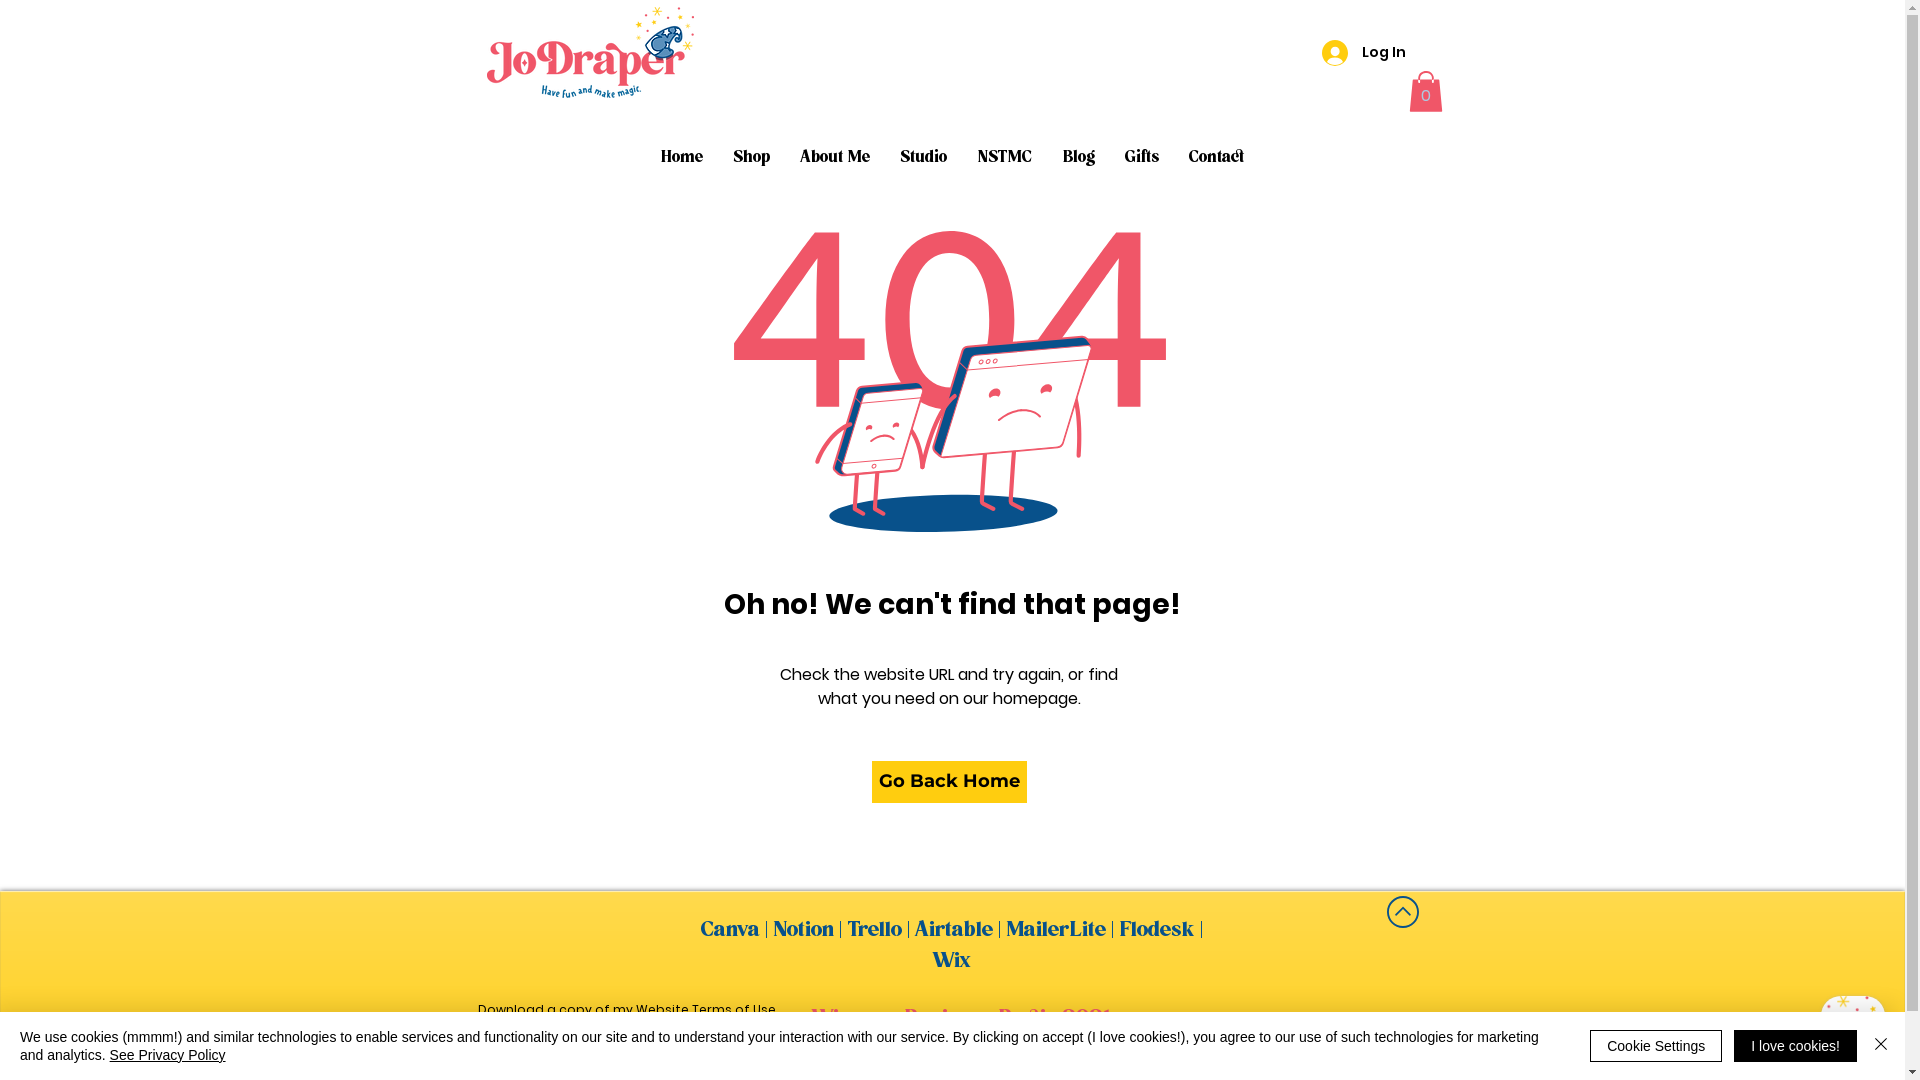 Image resolution: width=1920 pixels, height=1080 pixels. I want to click on Blog, so click(1080, 158).